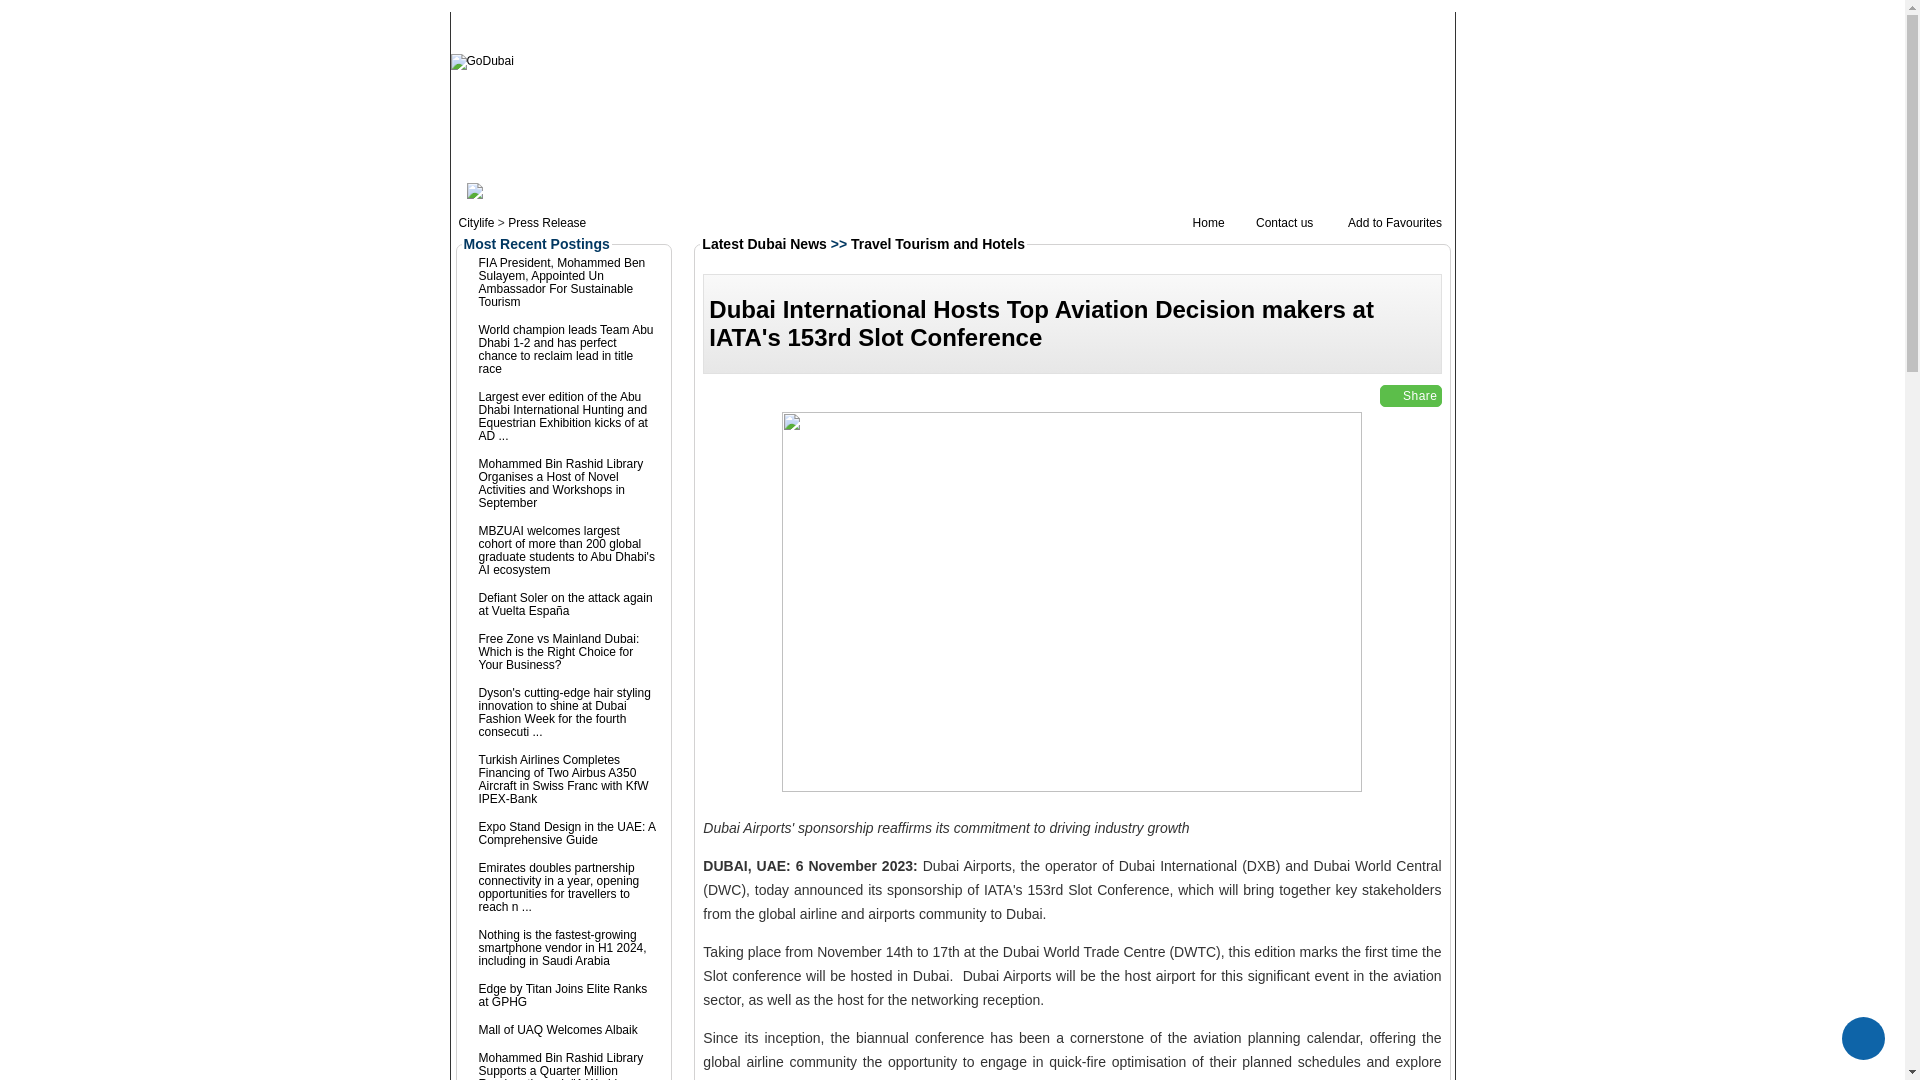 The width and height of the screenshot is (1920, 1080). I want to click on   News and Press Release , so click(546, 192).